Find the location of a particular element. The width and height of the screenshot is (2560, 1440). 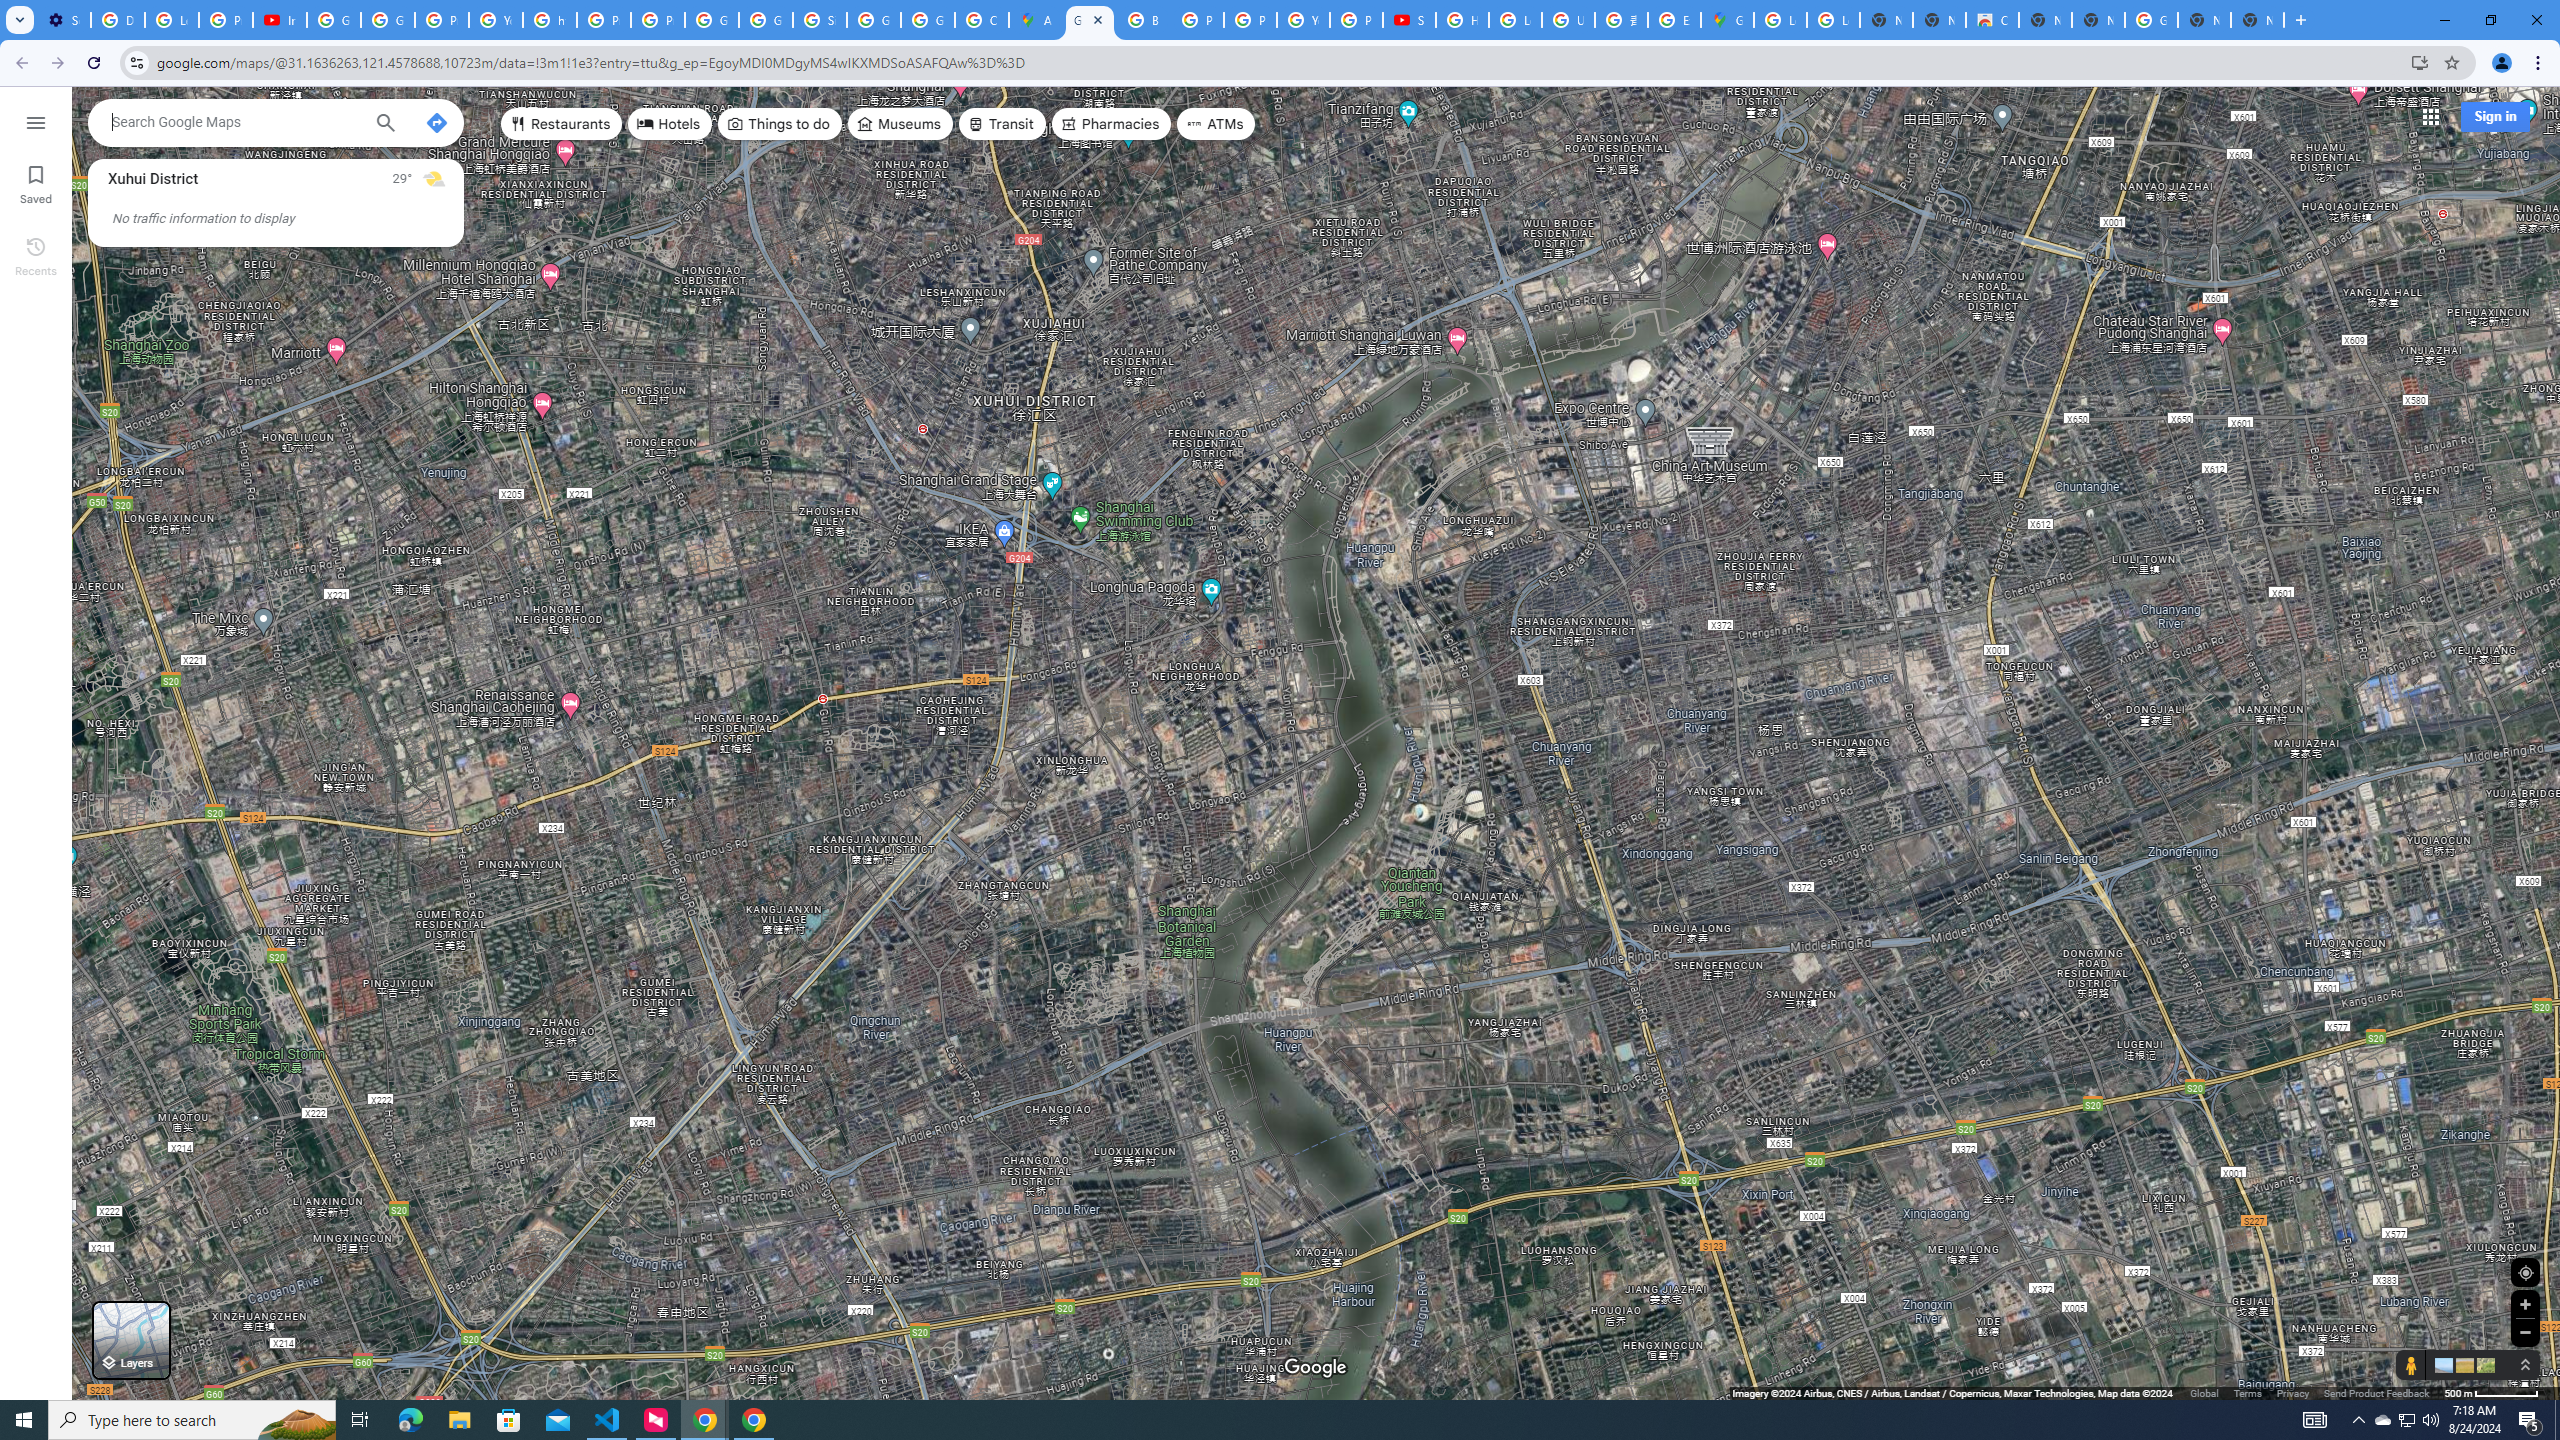

Google Maps is located at coordinates (1728, 20).